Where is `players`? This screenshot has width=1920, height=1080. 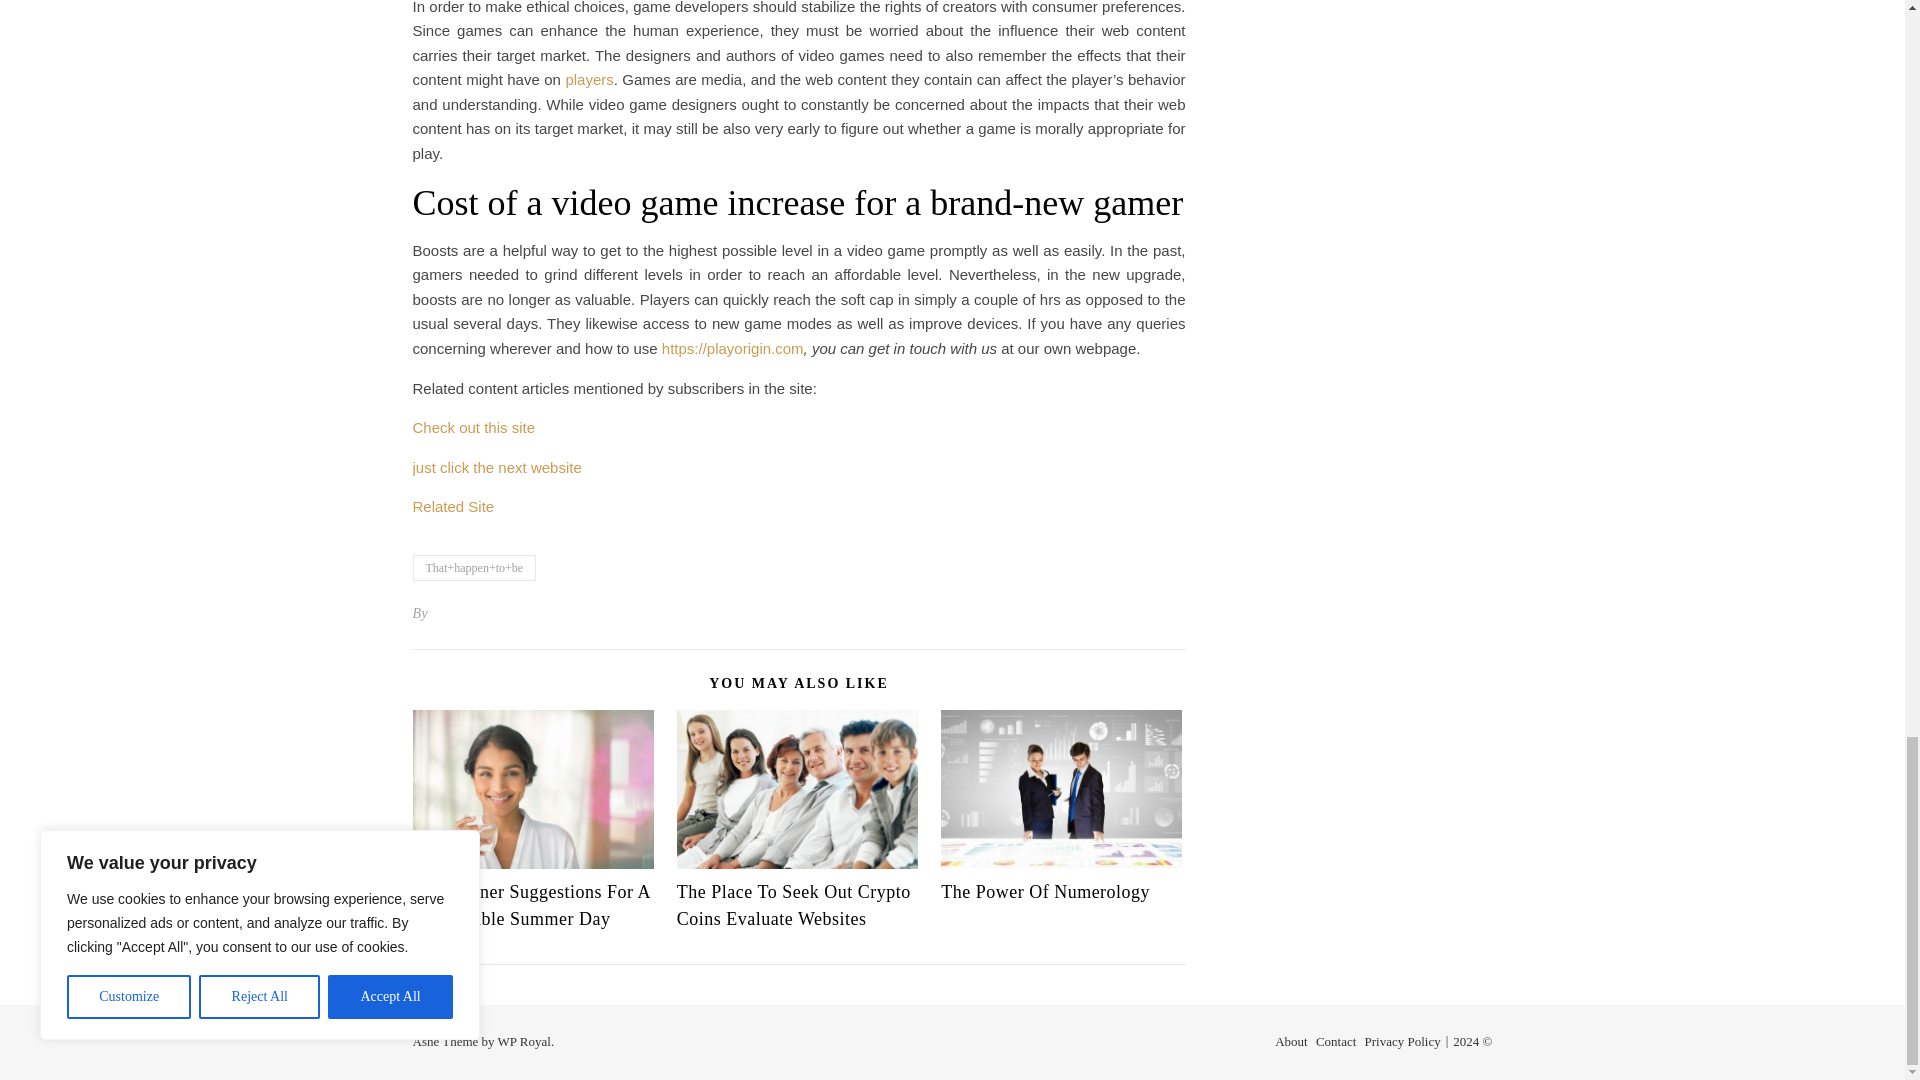 players is located at coordinates (588, 79).